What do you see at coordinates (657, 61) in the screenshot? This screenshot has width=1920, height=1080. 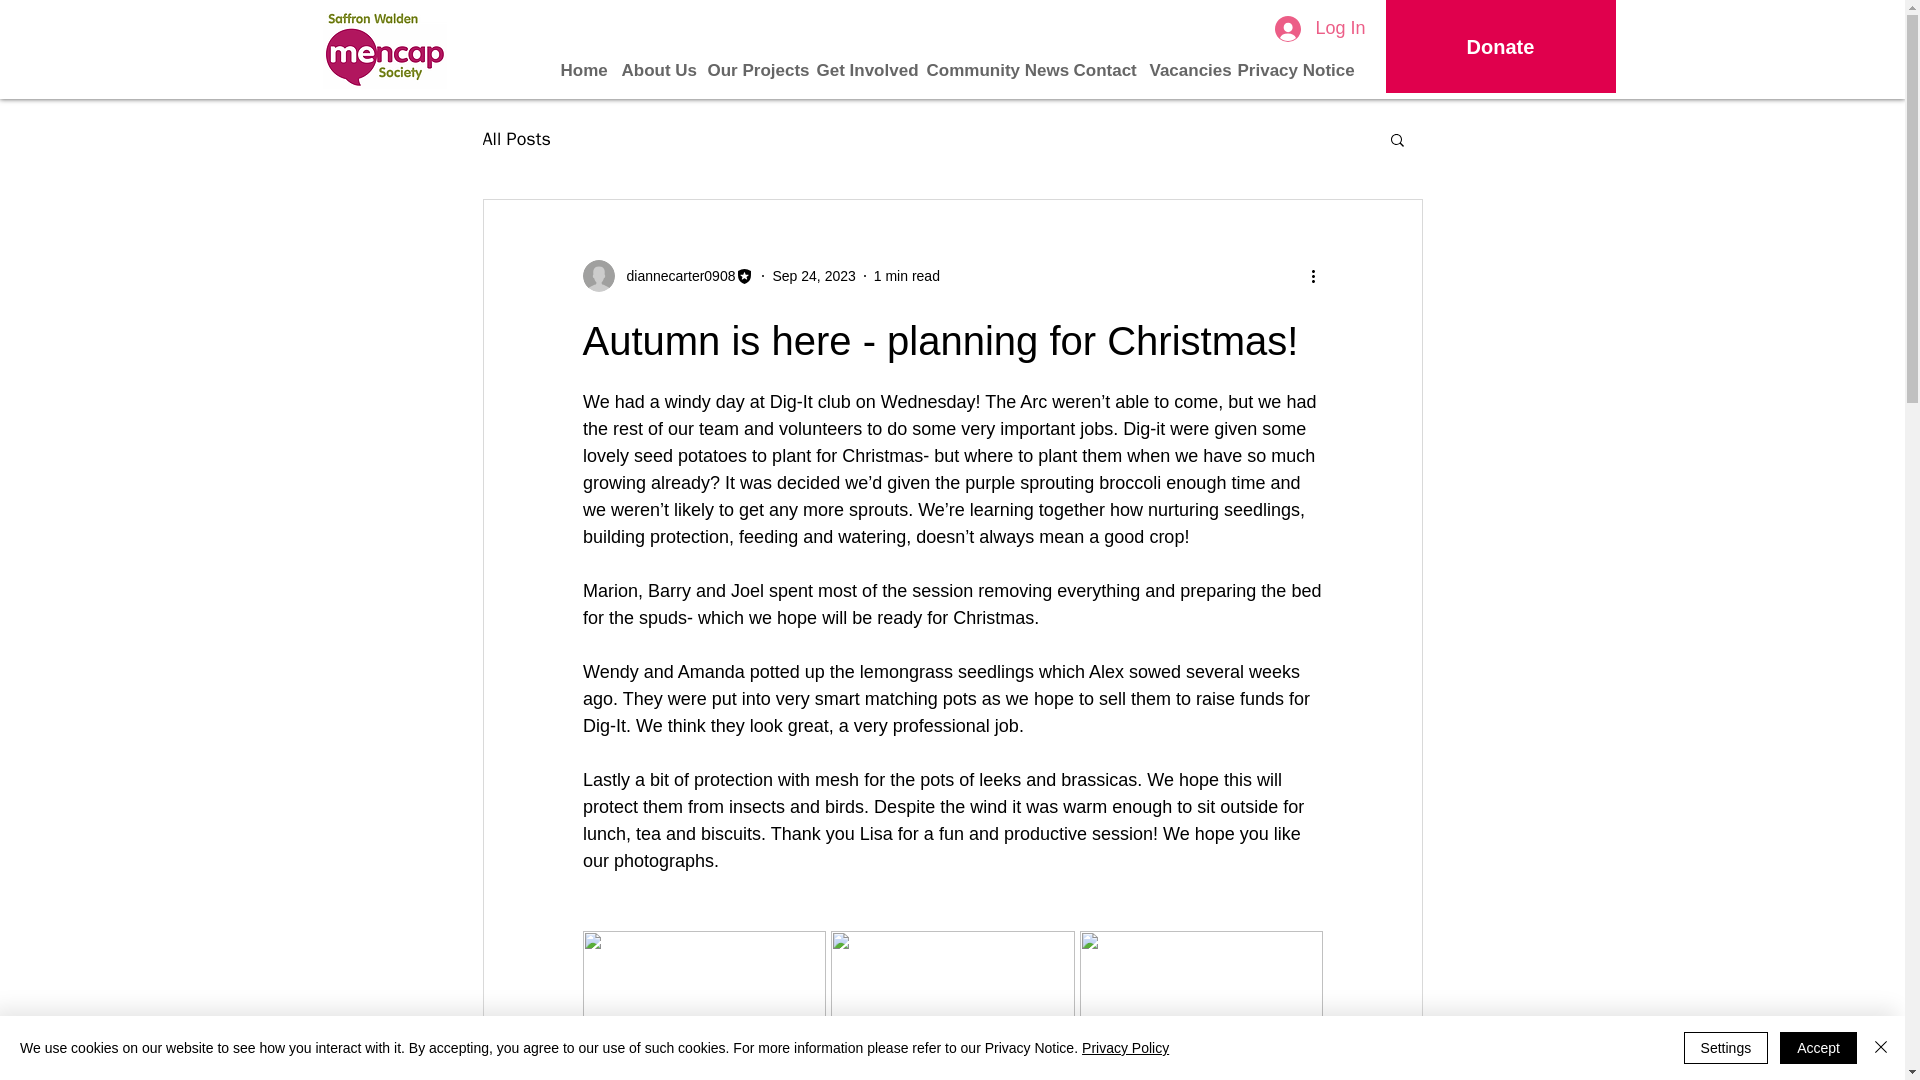 I see `About Us` at bounding box center [657, 61].